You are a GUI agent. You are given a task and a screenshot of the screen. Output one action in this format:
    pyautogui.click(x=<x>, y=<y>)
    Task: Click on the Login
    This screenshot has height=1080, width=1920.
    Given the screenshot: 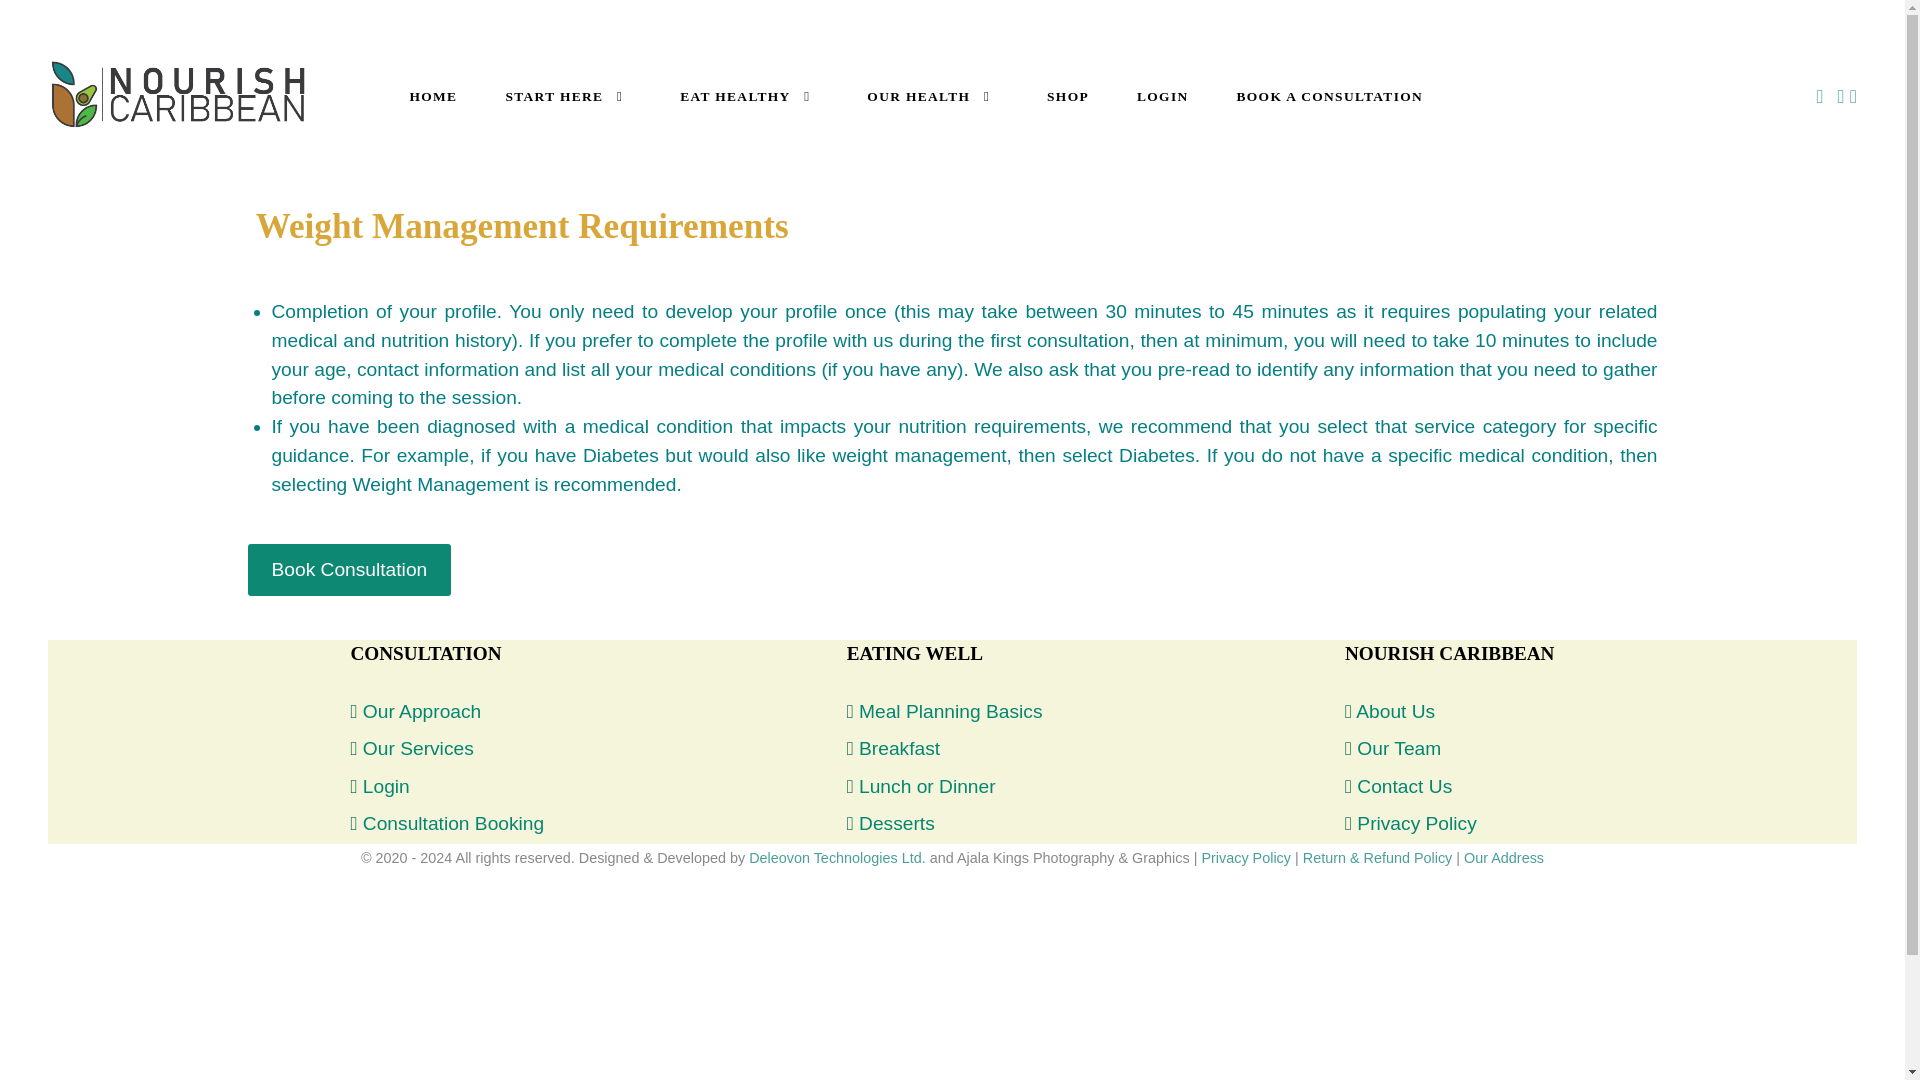 What is the action you would take?
    pyautogui.click(x=386, y=786)
    